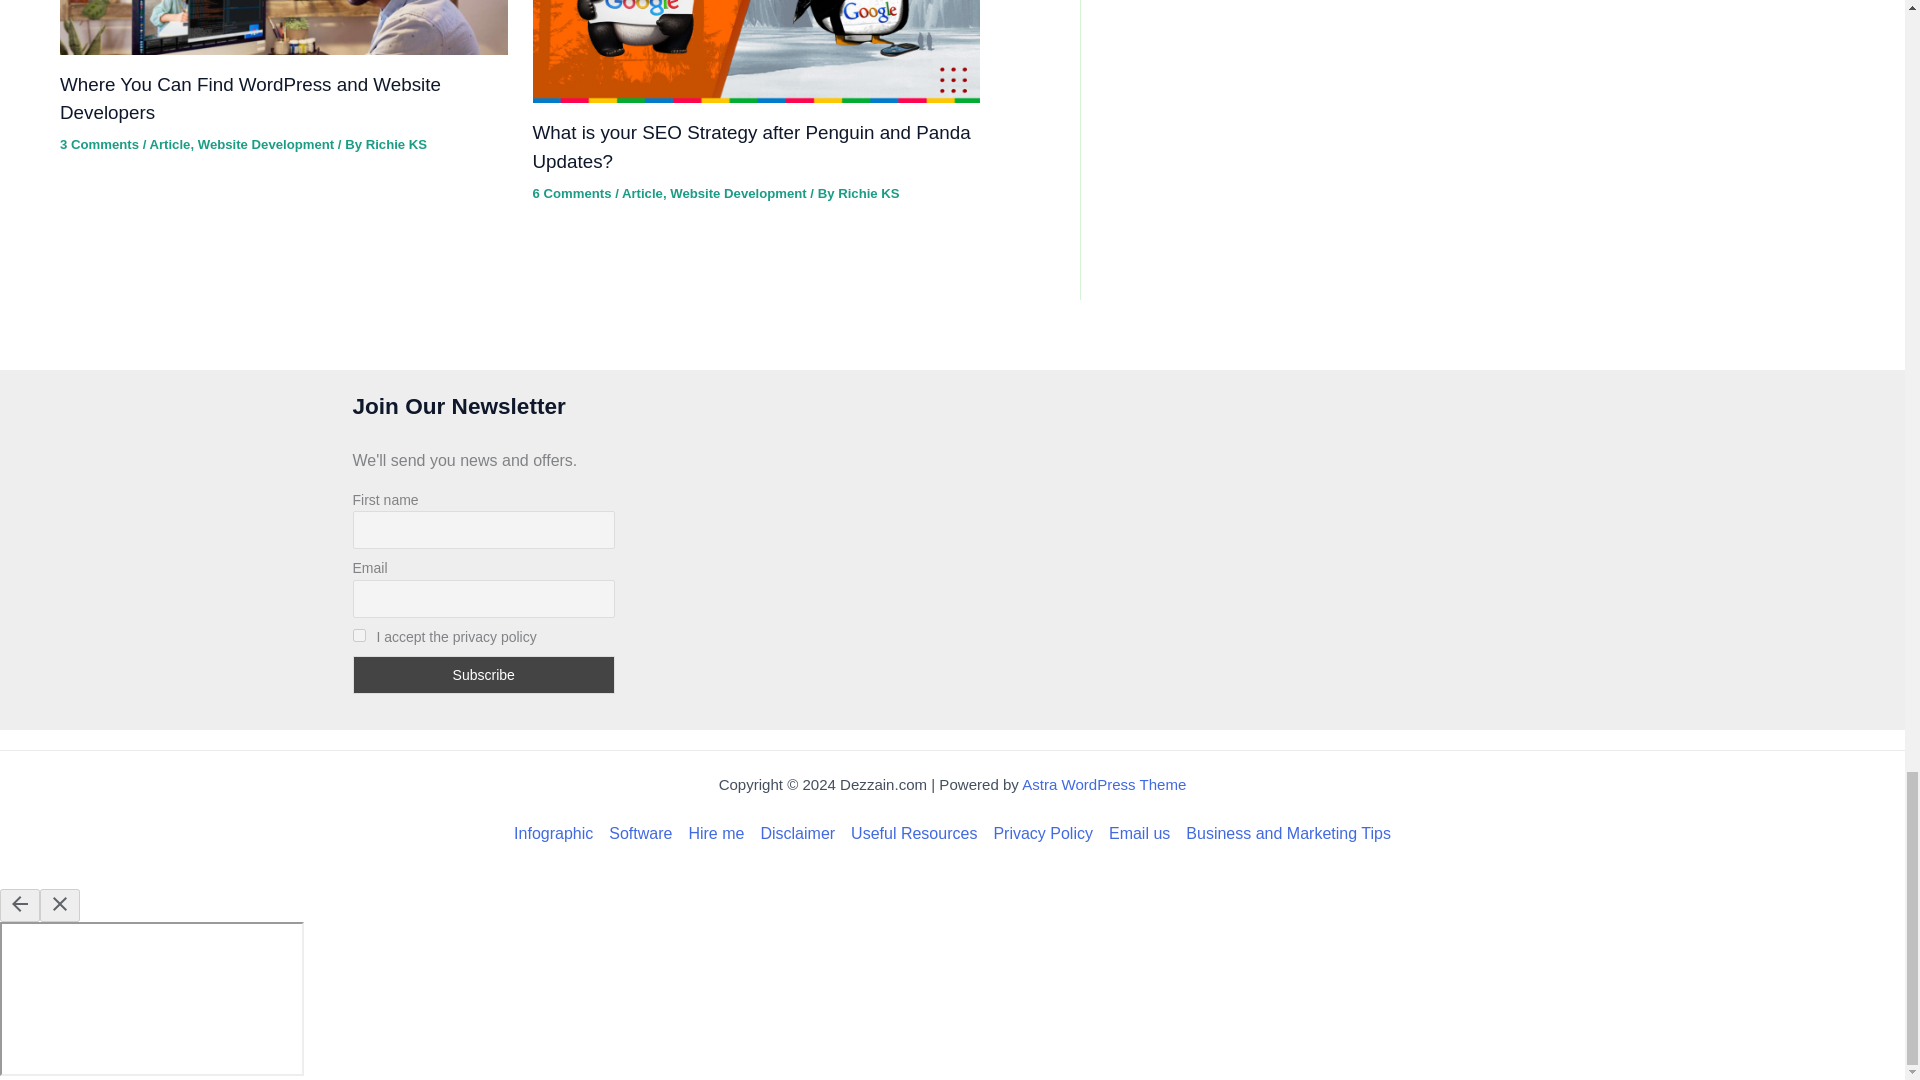 This screenshot has width=1920, height=1080. I want to click on View all posts by Richie KS, so click(868, 192).